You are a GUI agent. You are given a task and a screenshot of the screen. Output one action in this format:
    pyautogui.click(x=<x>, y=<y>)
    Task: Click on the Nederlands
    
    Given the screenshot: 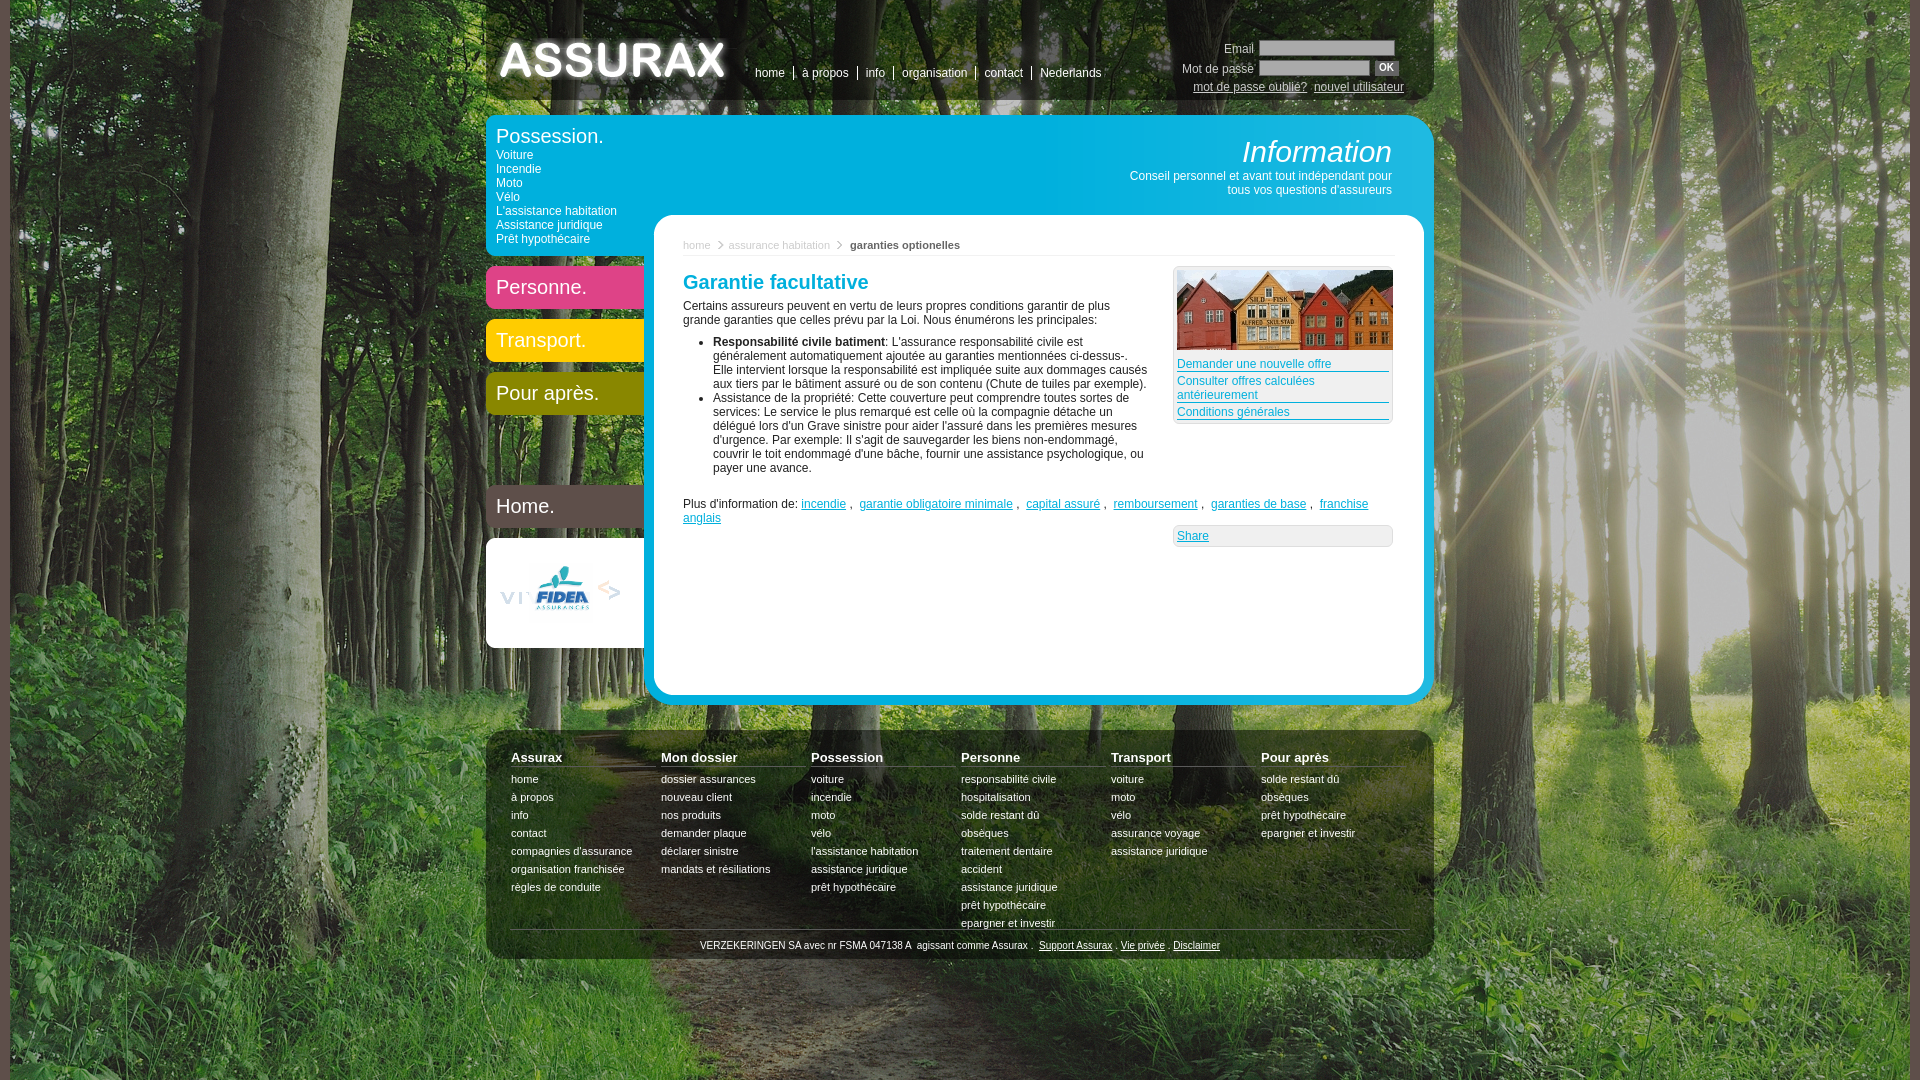 What is the action you would take?
    pyautogui.click(x=1070, y=73)
    